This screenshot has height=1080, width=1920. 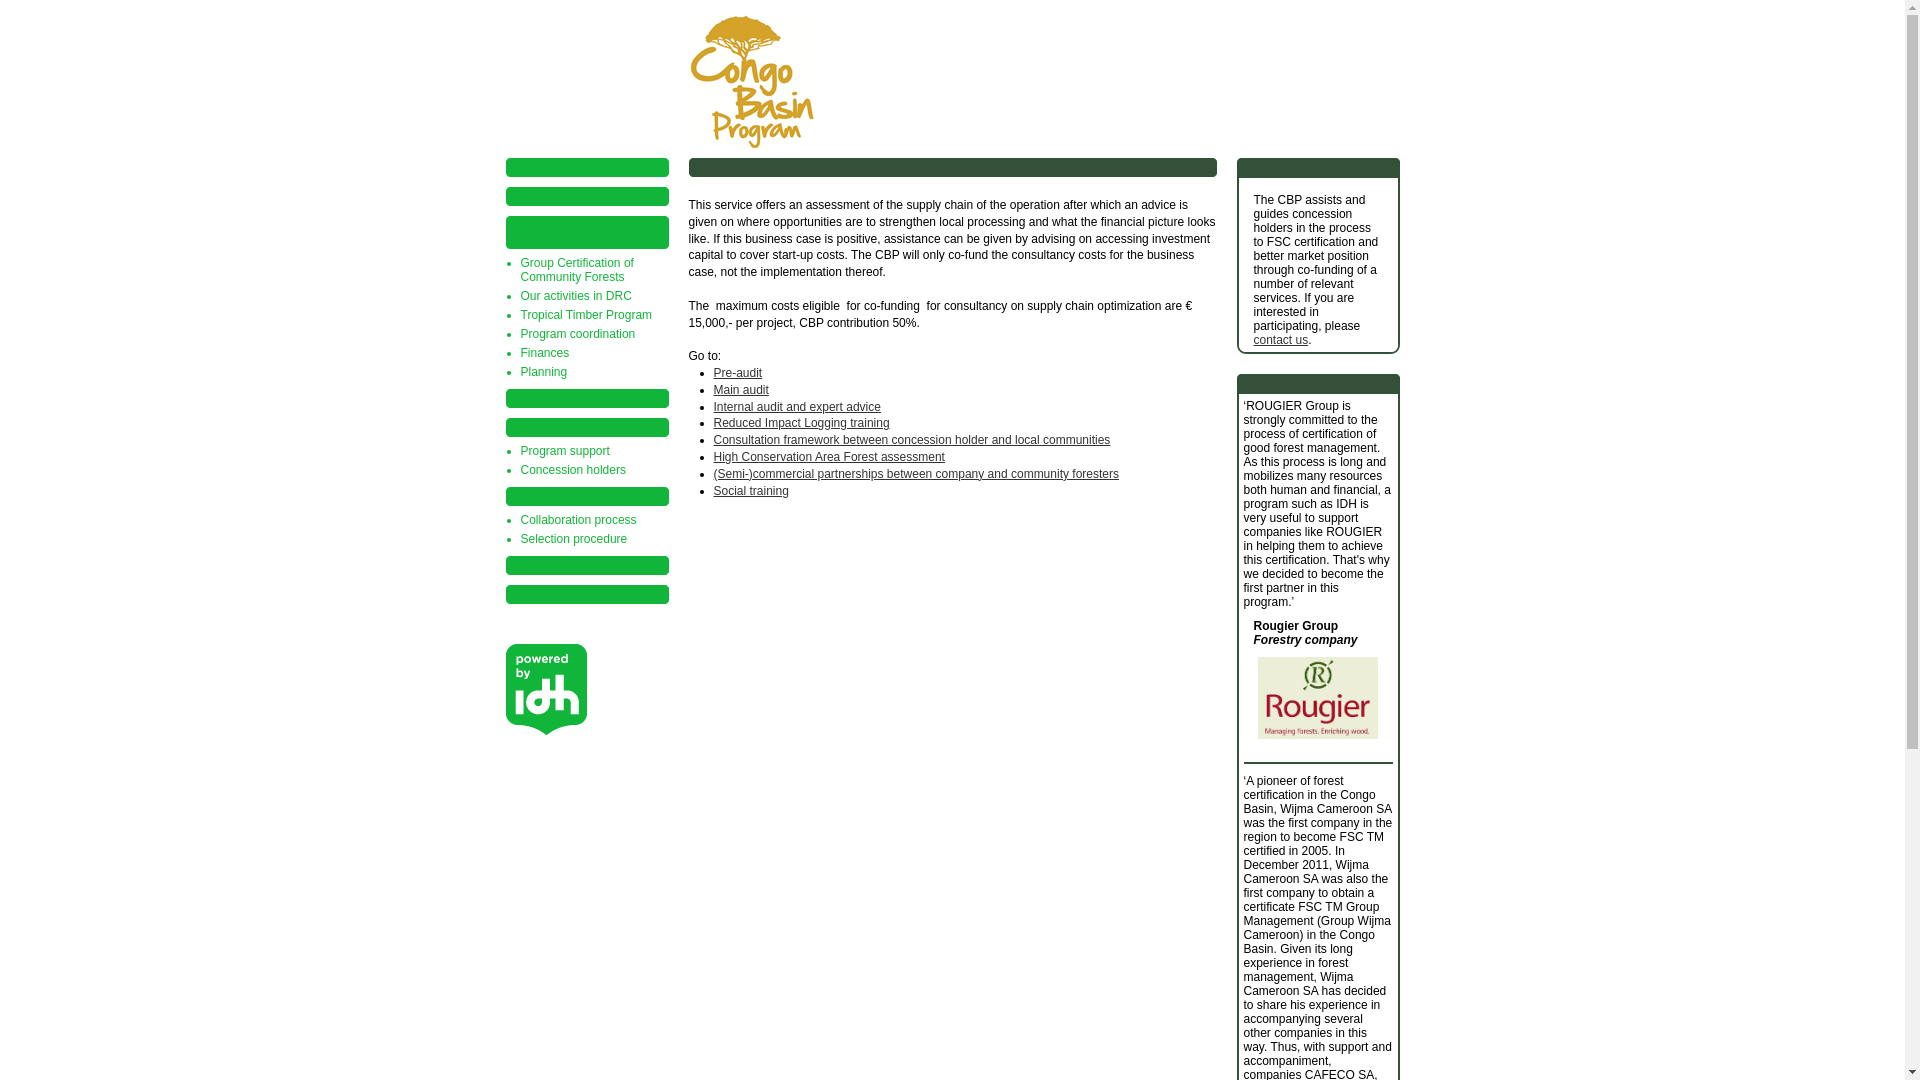 I want to click on Our activities in DRC, so click(x=576, y=296).